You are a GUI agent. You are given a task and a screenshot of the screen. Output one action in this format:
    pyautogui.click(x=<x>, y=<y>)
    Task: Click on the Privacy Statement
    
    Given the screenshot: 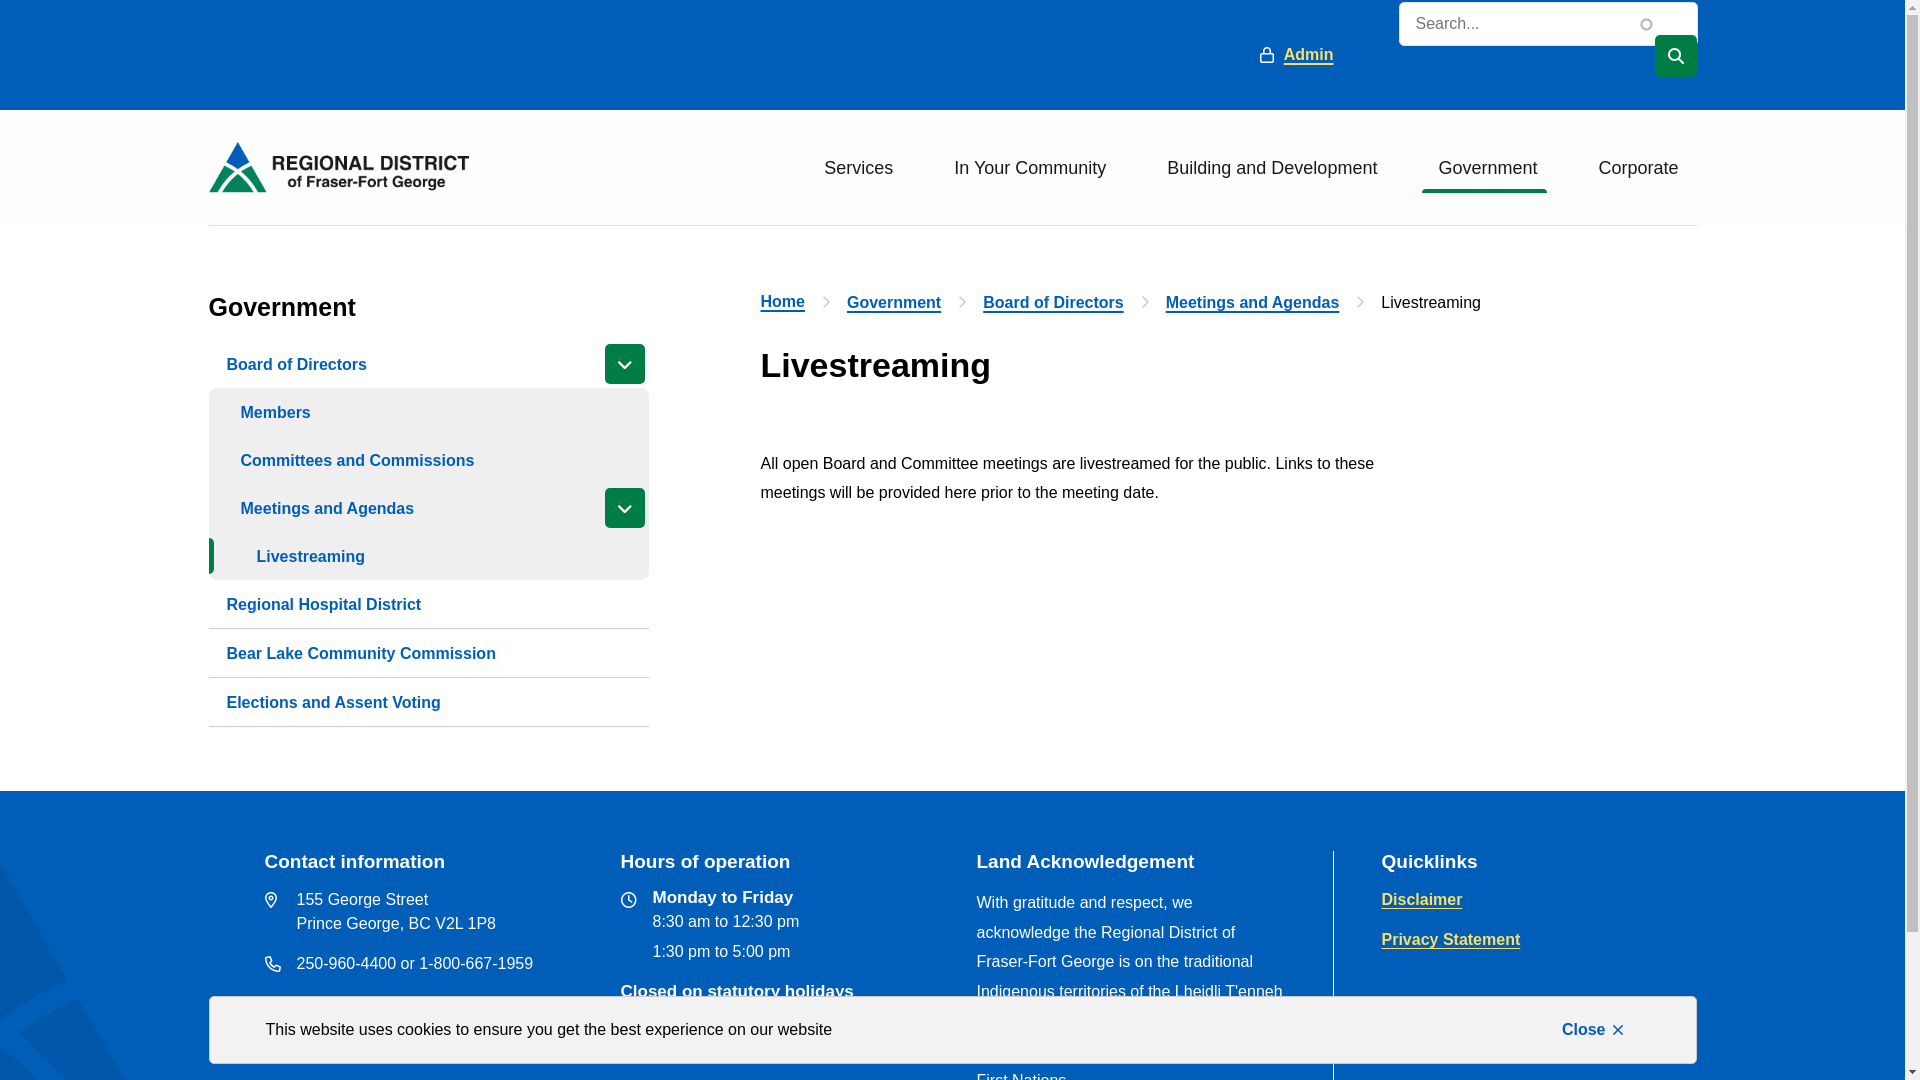 What is the action you would take?
    pyautogui.click(x=1452, y=940)
    